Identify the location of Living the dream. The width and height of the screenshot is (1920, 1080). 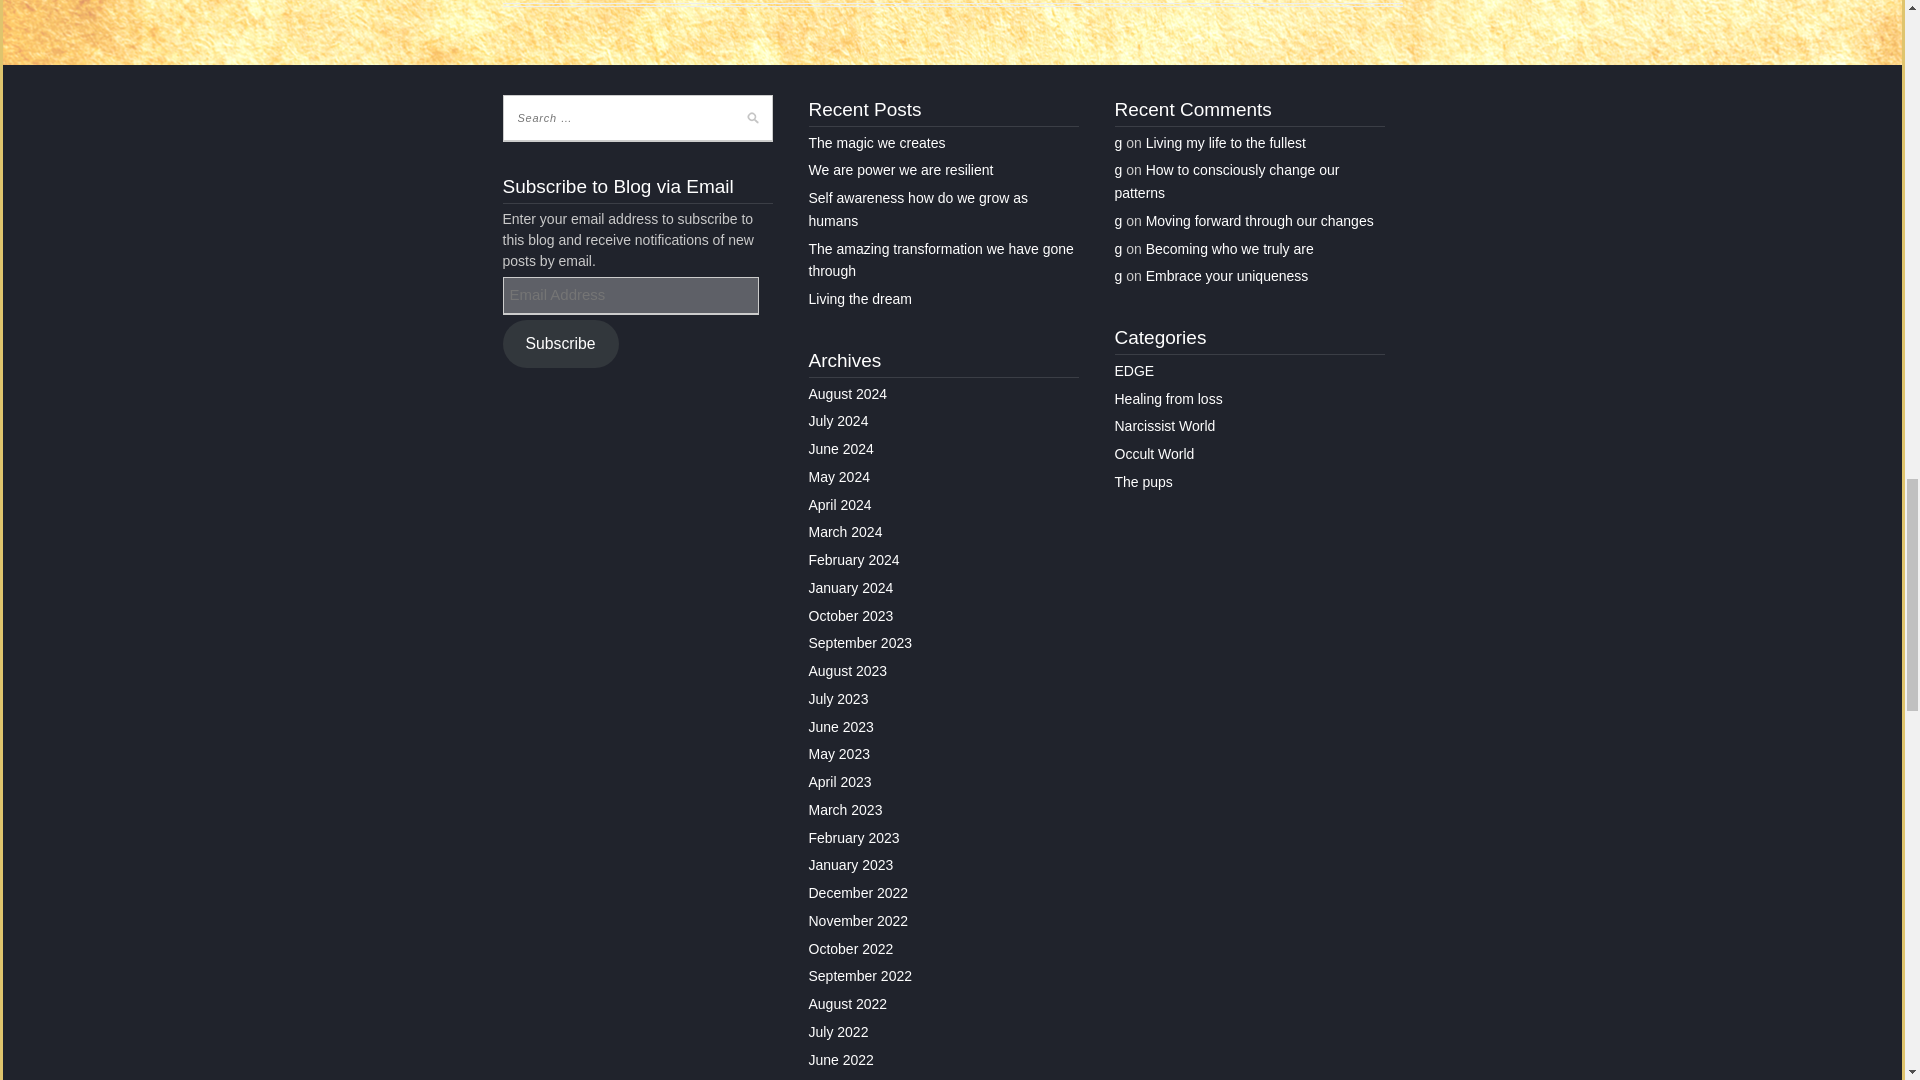
(860, 298).